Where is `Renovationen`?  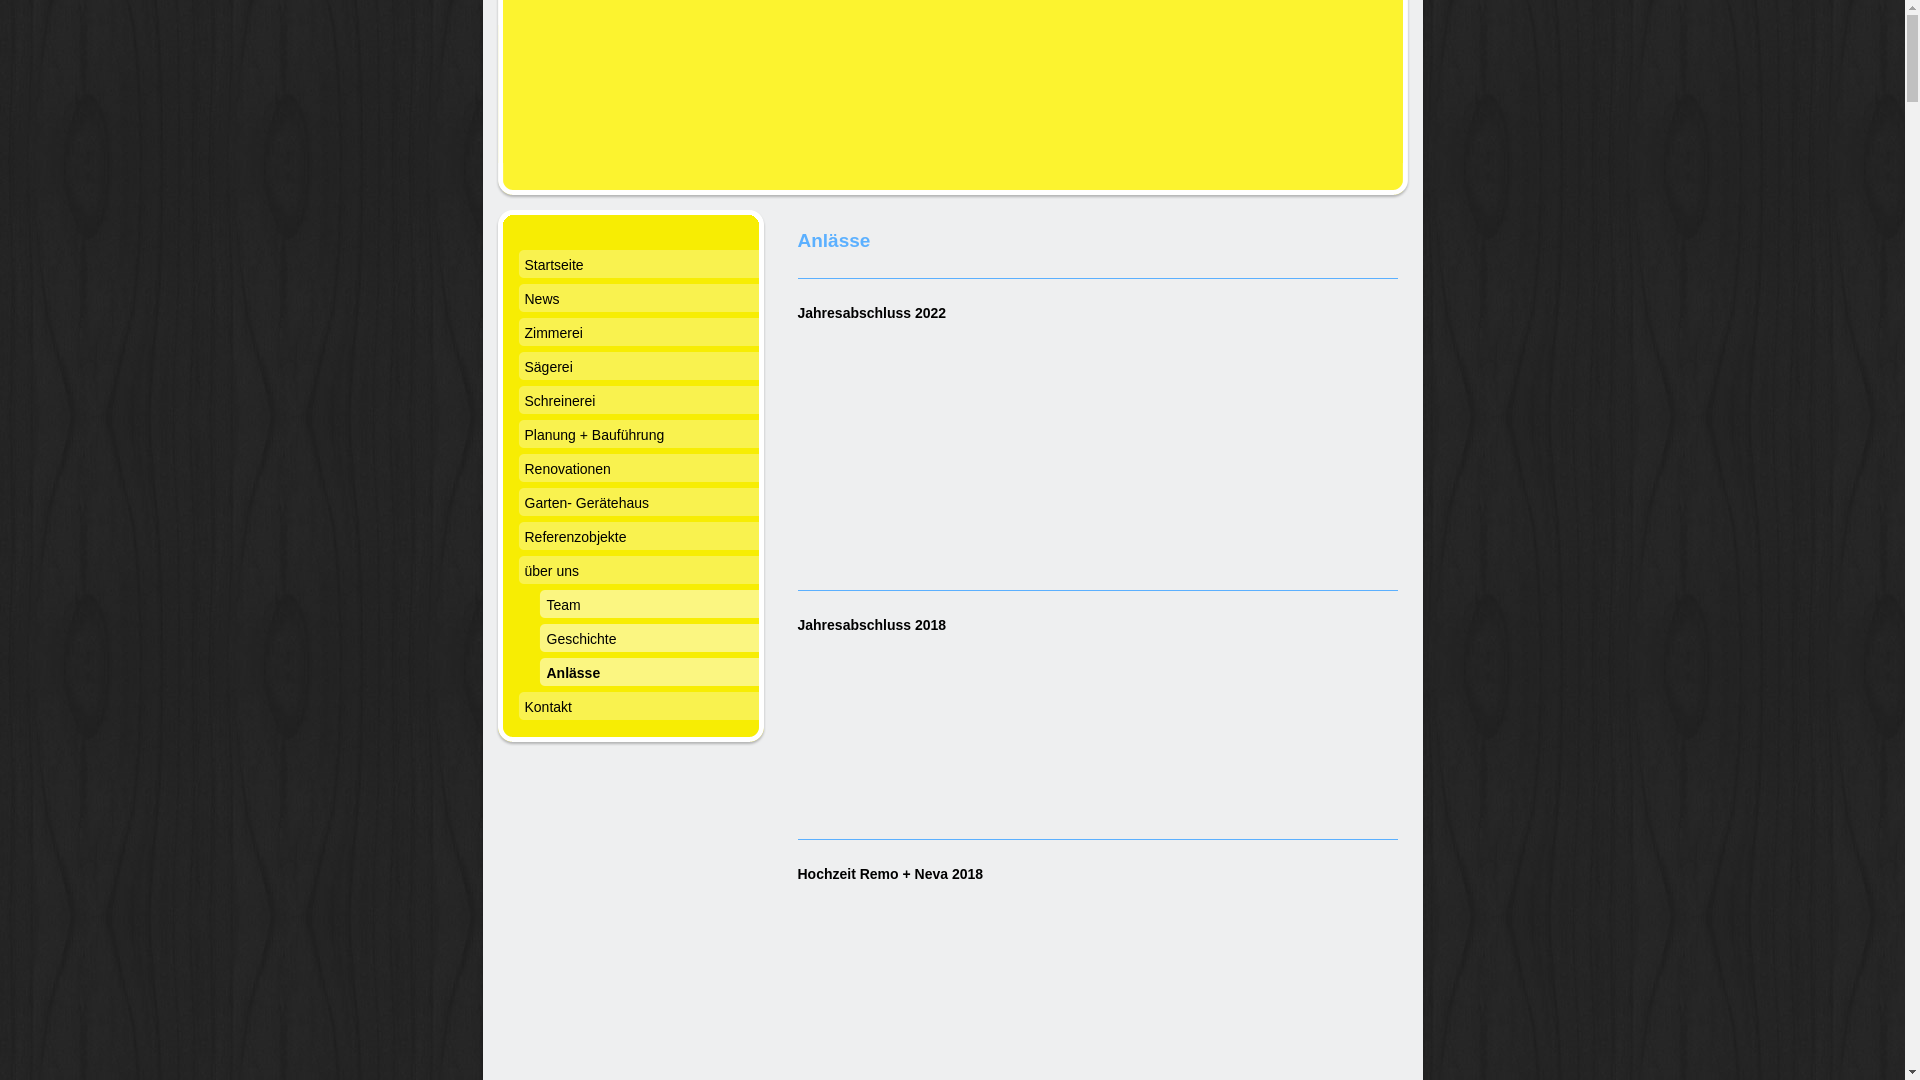 Renovationen is located at coordinates (638, 471).